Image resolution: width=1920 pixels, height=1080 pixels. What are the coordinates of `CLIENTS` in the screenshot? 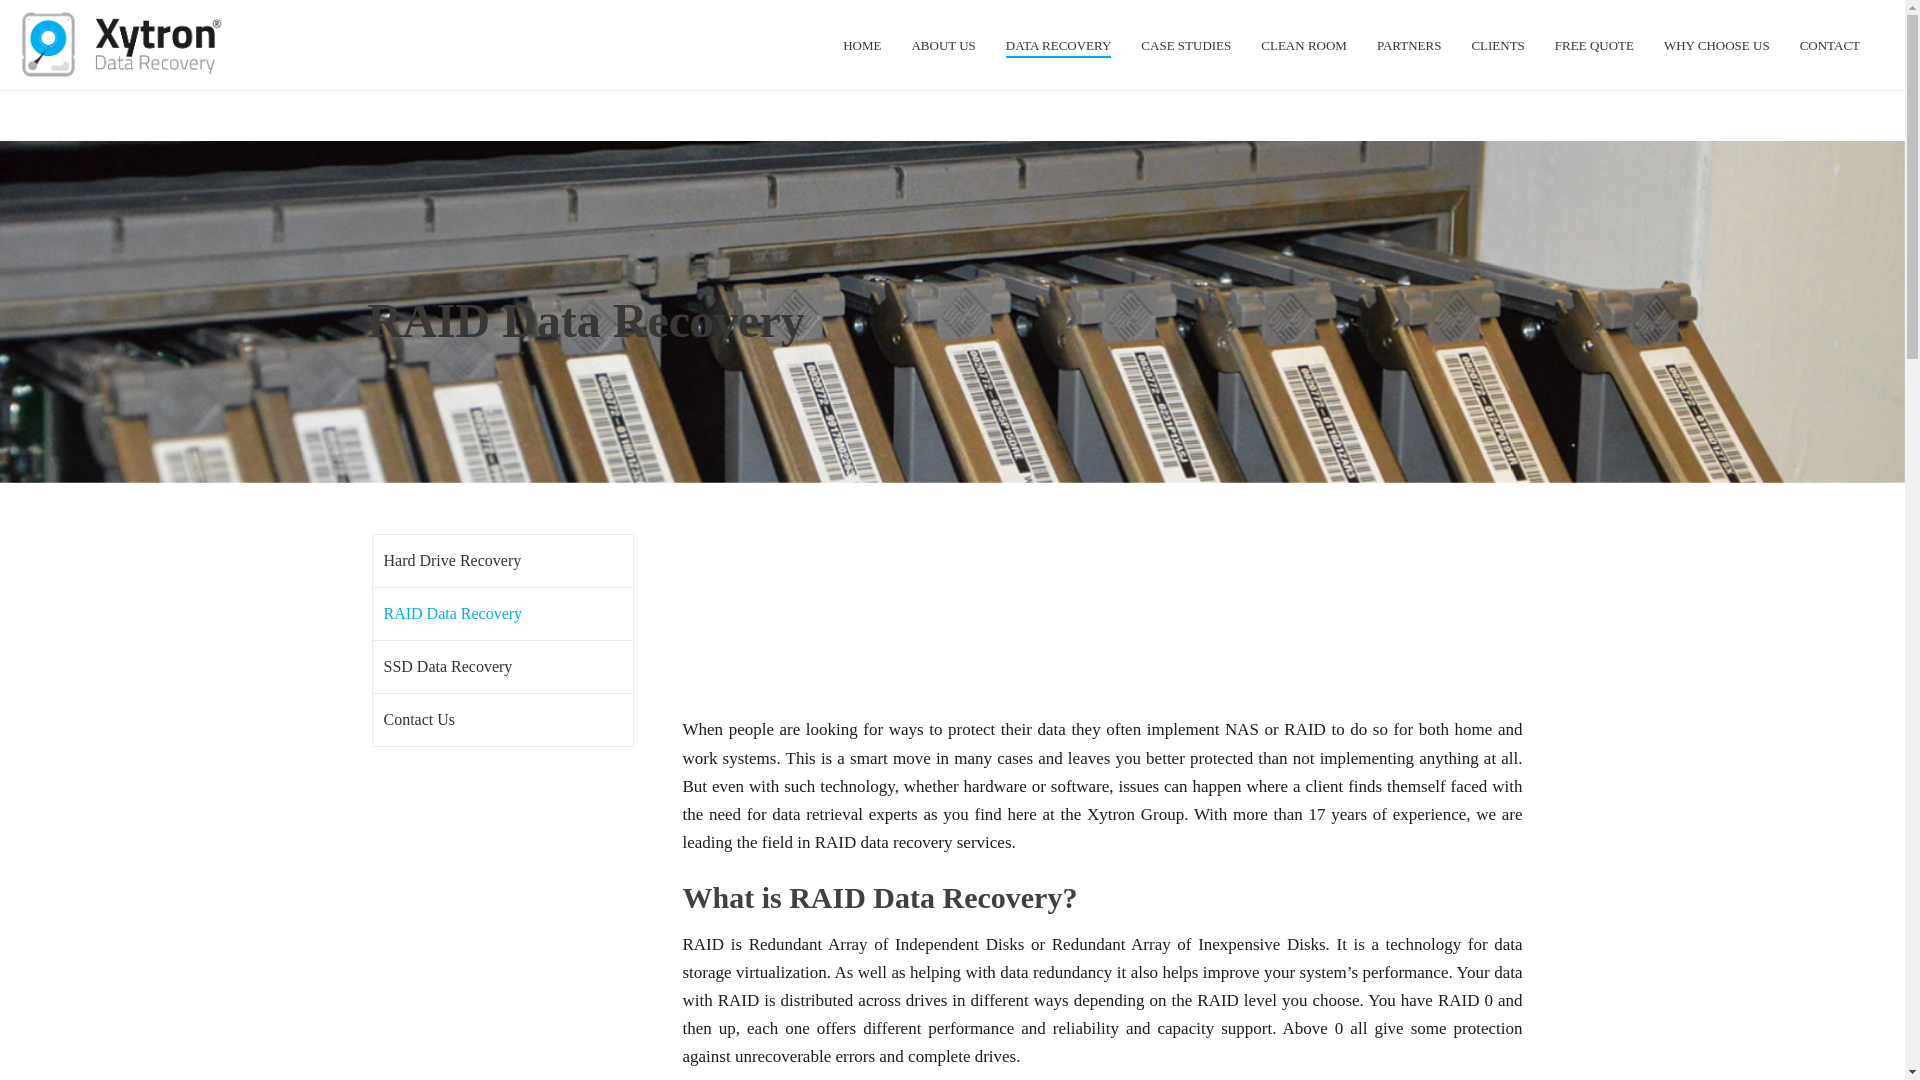 It's located at (1497, 46).